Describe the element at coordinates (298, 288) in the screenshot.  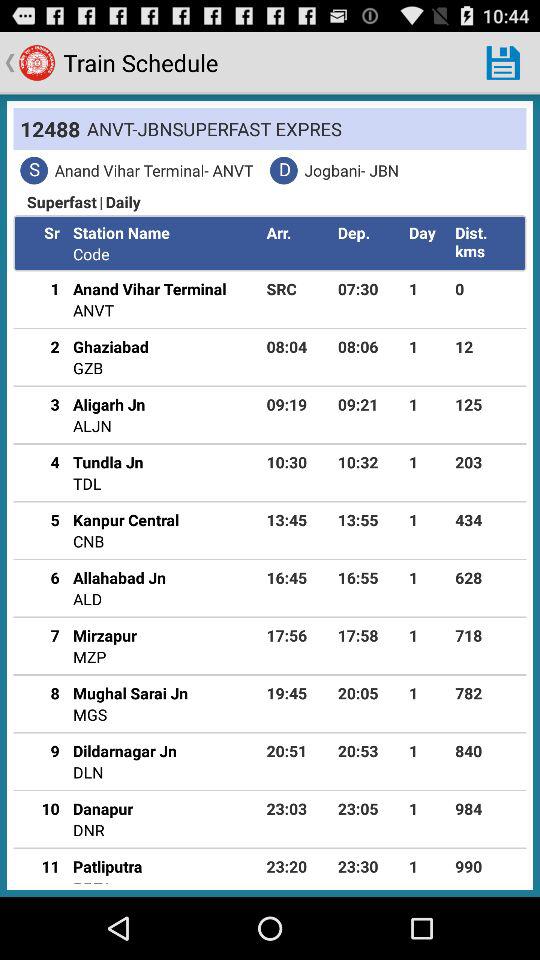
I see `turn off icon above the 08:04 item` at that location.